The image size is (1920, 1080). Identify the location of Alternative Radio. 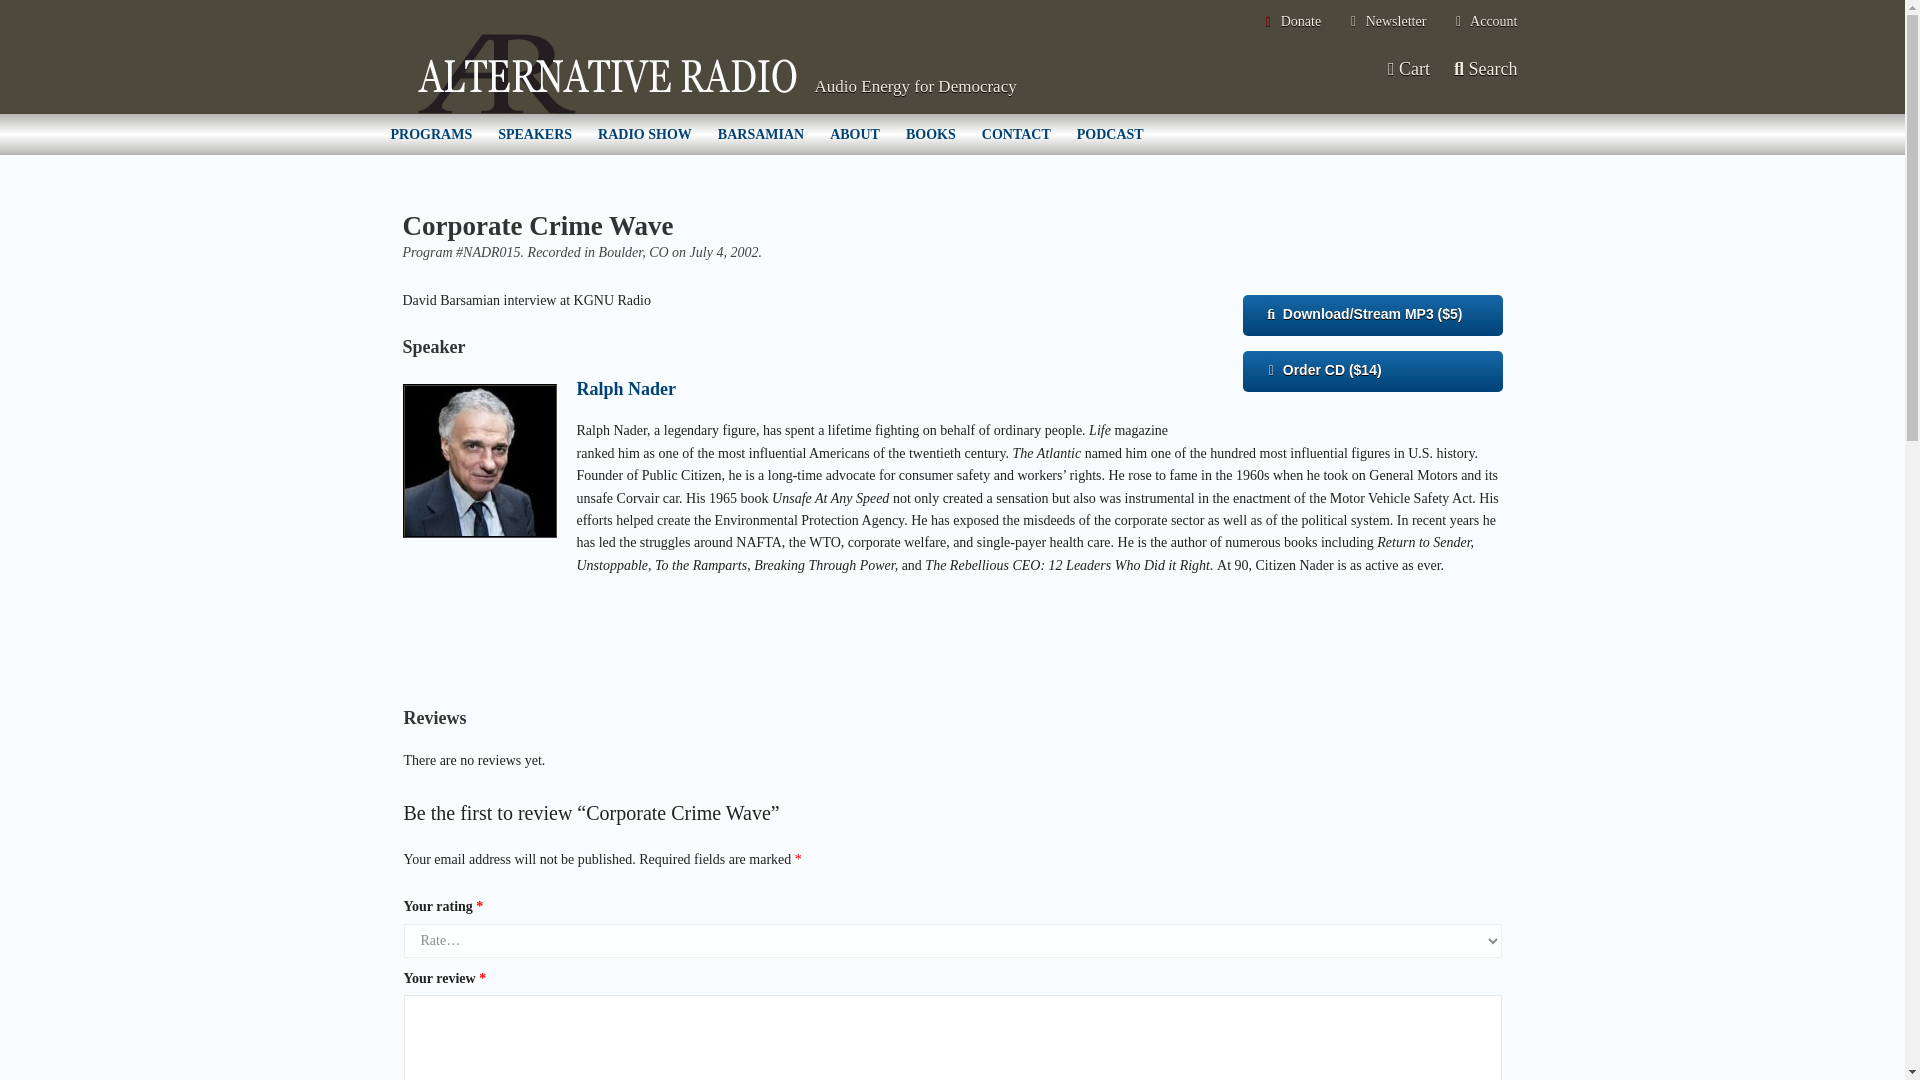
(607, 74).